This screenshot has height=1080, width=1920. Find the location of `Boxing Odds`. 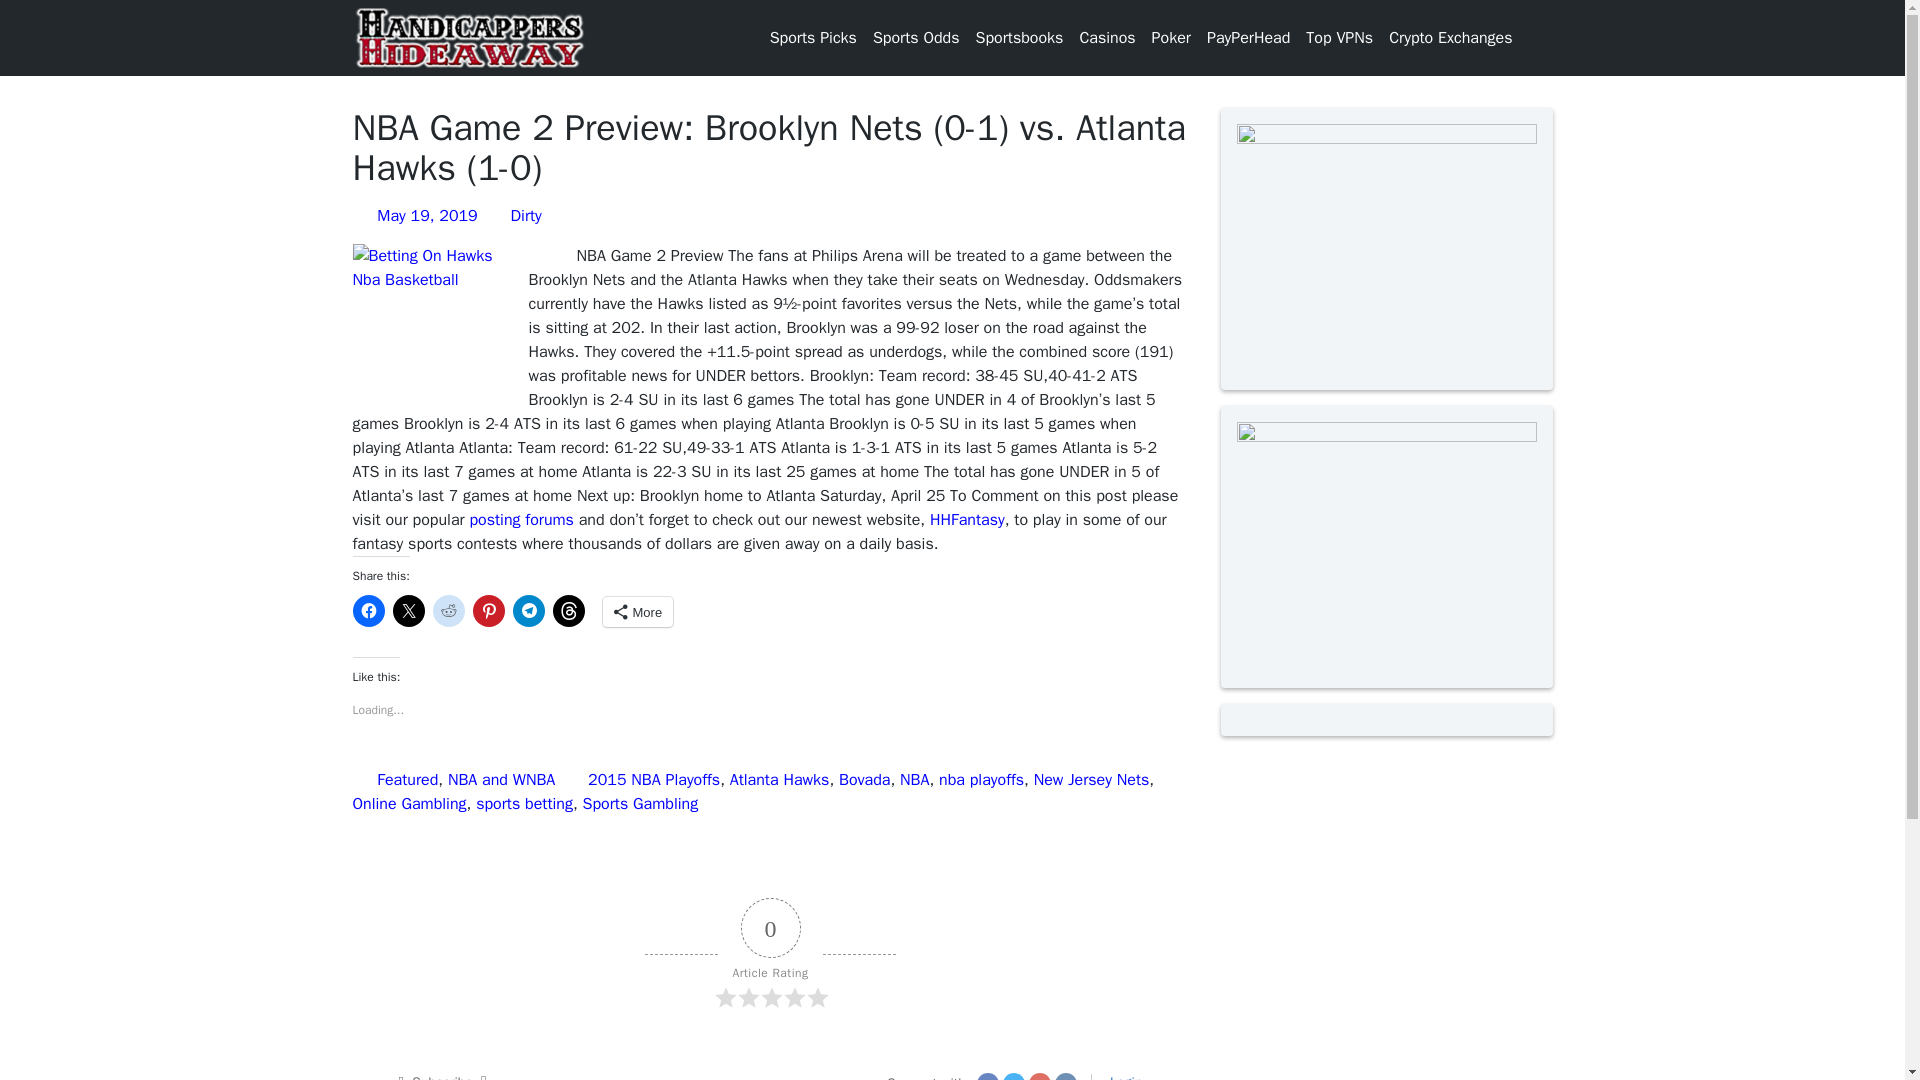

Boxing Odds is located at coordinates (894, 74).